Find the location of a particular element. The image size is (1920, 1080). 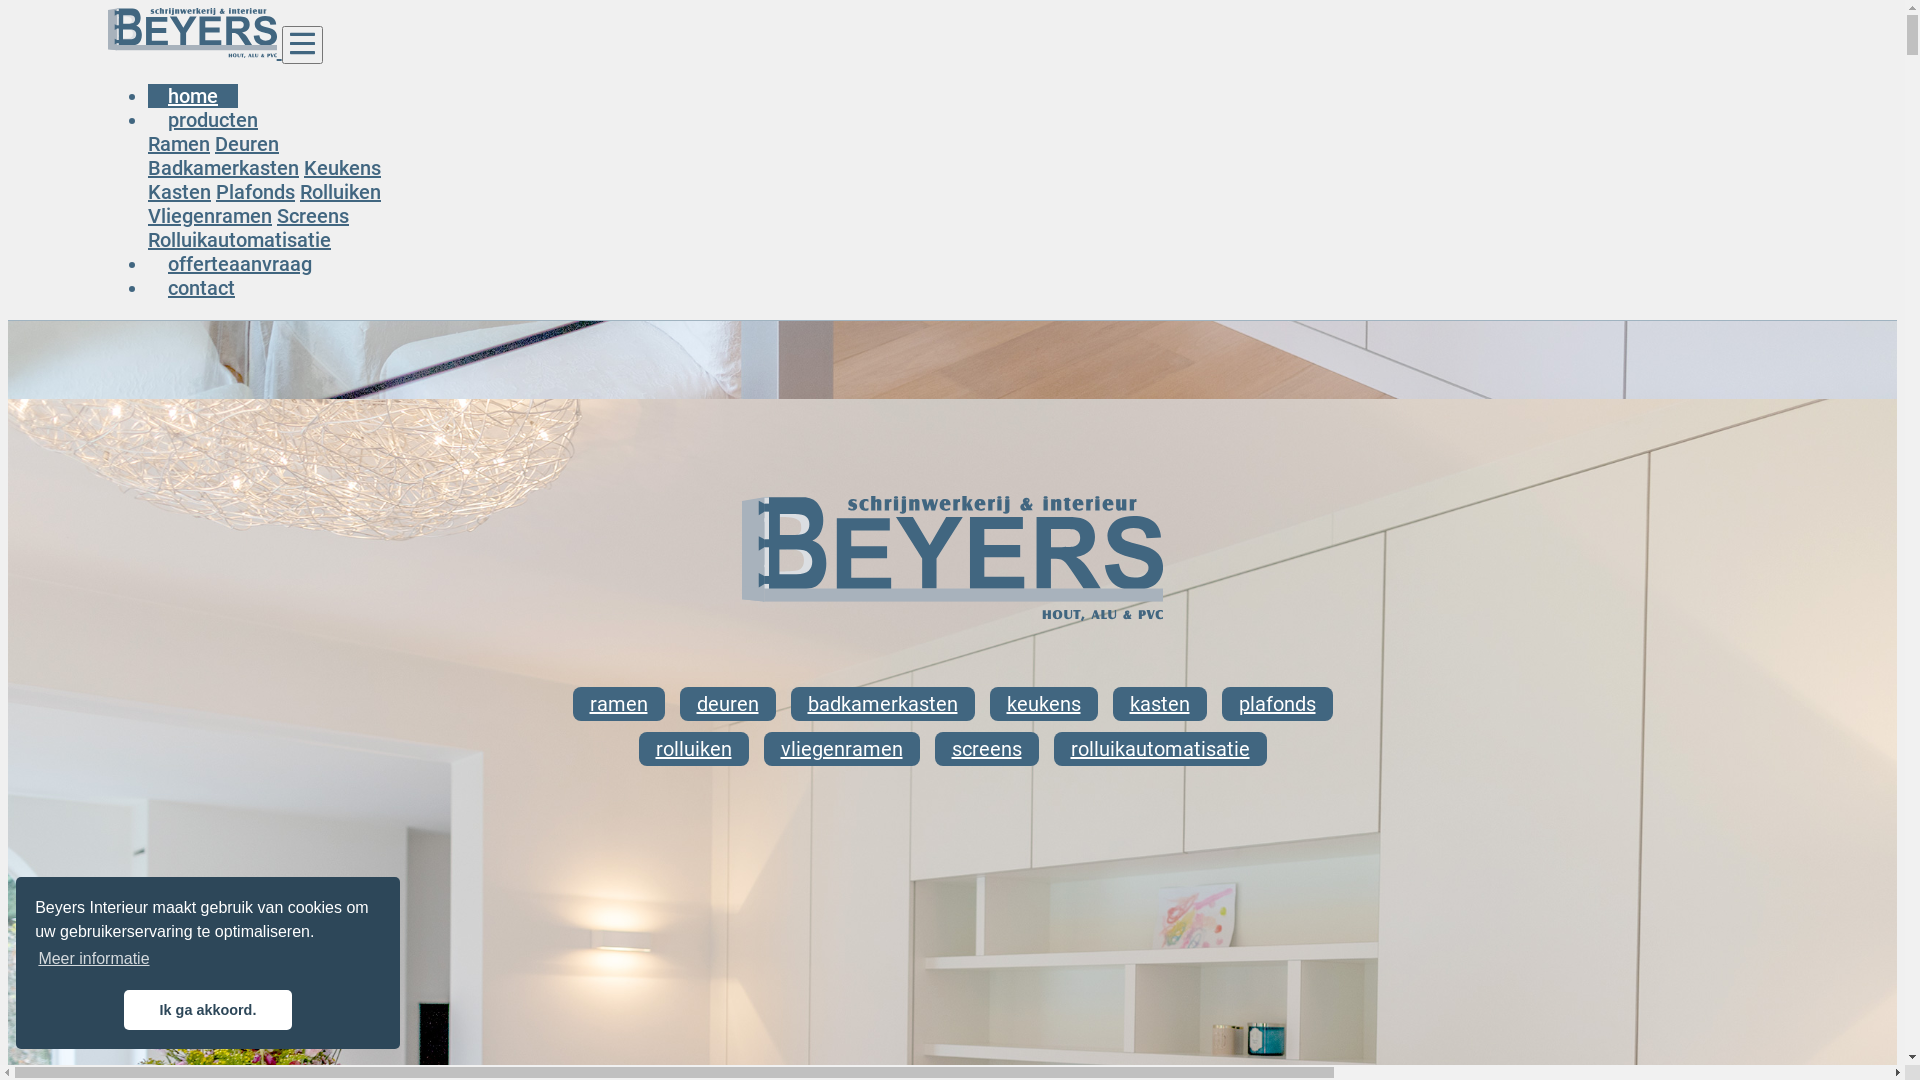

Rolluikautomatisatie is located at coordinates (240, 240).